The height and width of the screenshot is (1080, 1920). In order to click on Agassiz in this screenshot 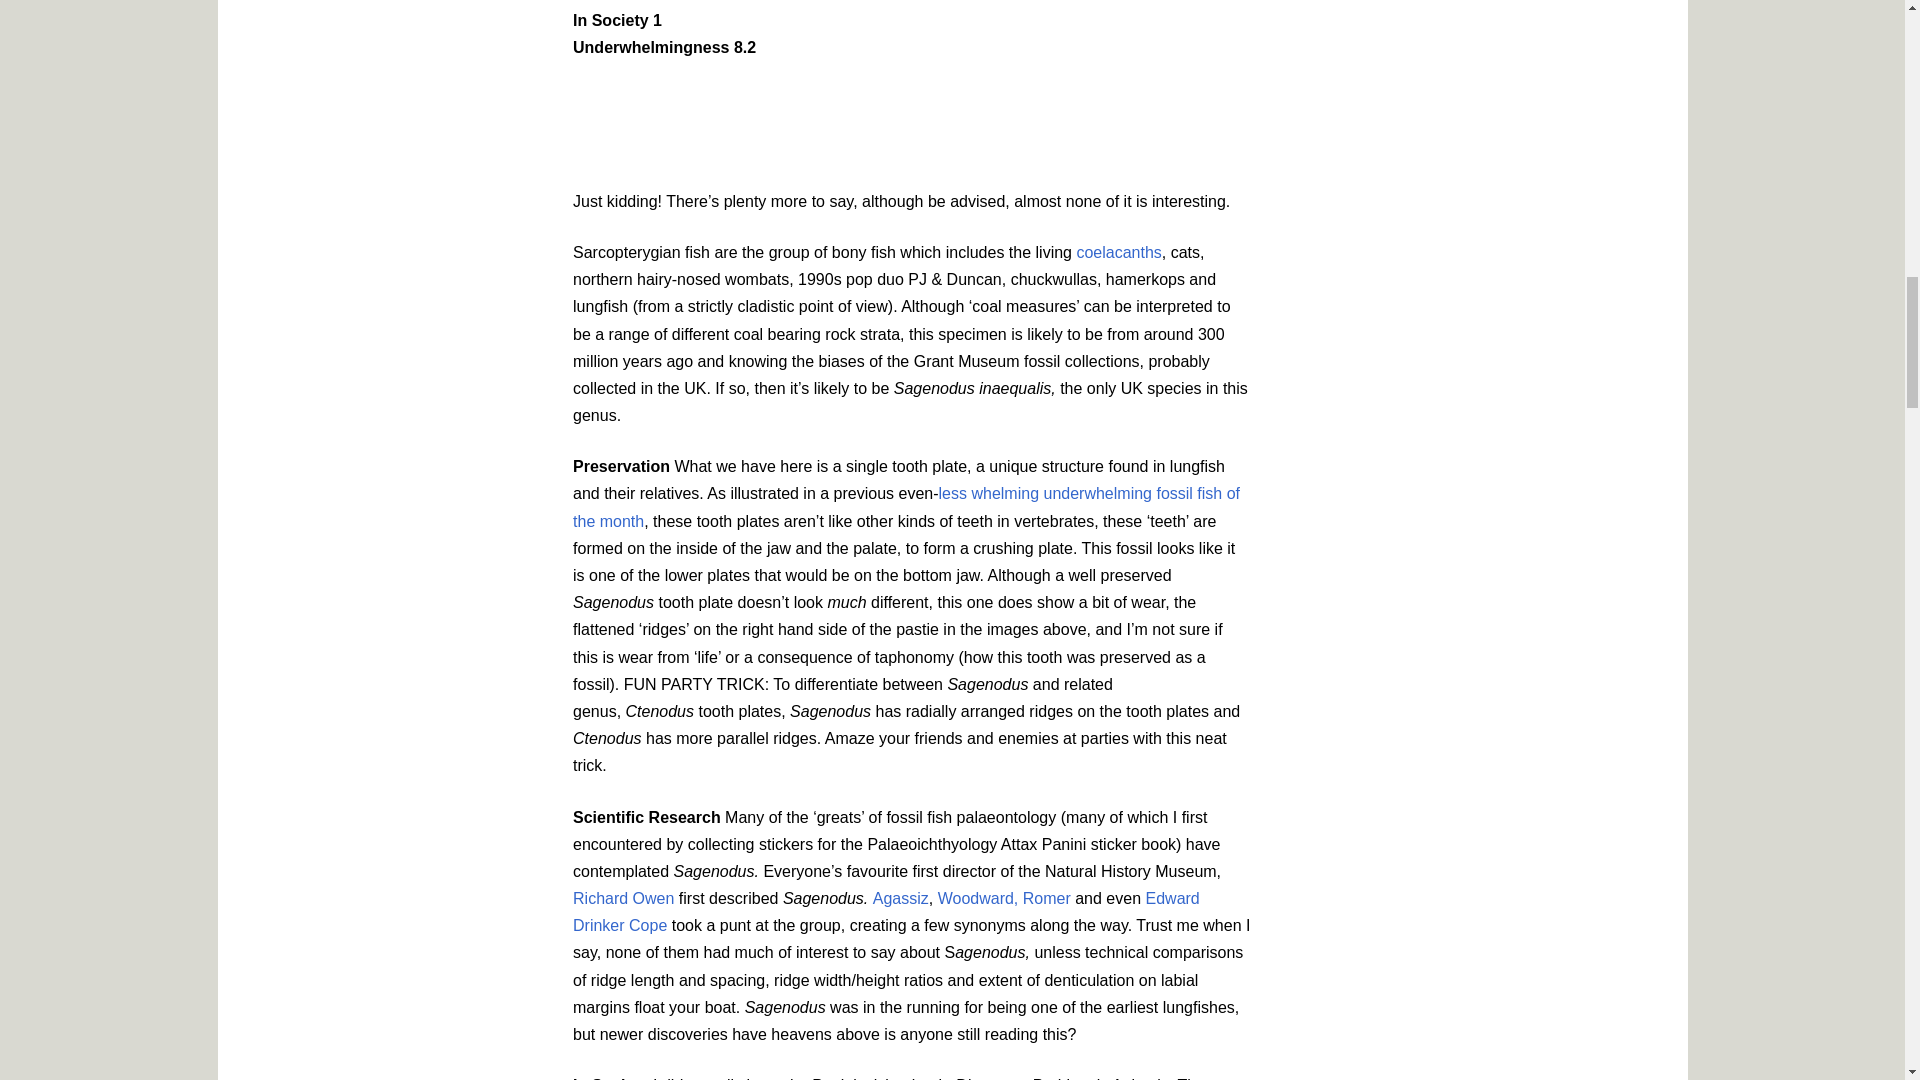, I will do `click(901, 898)`.